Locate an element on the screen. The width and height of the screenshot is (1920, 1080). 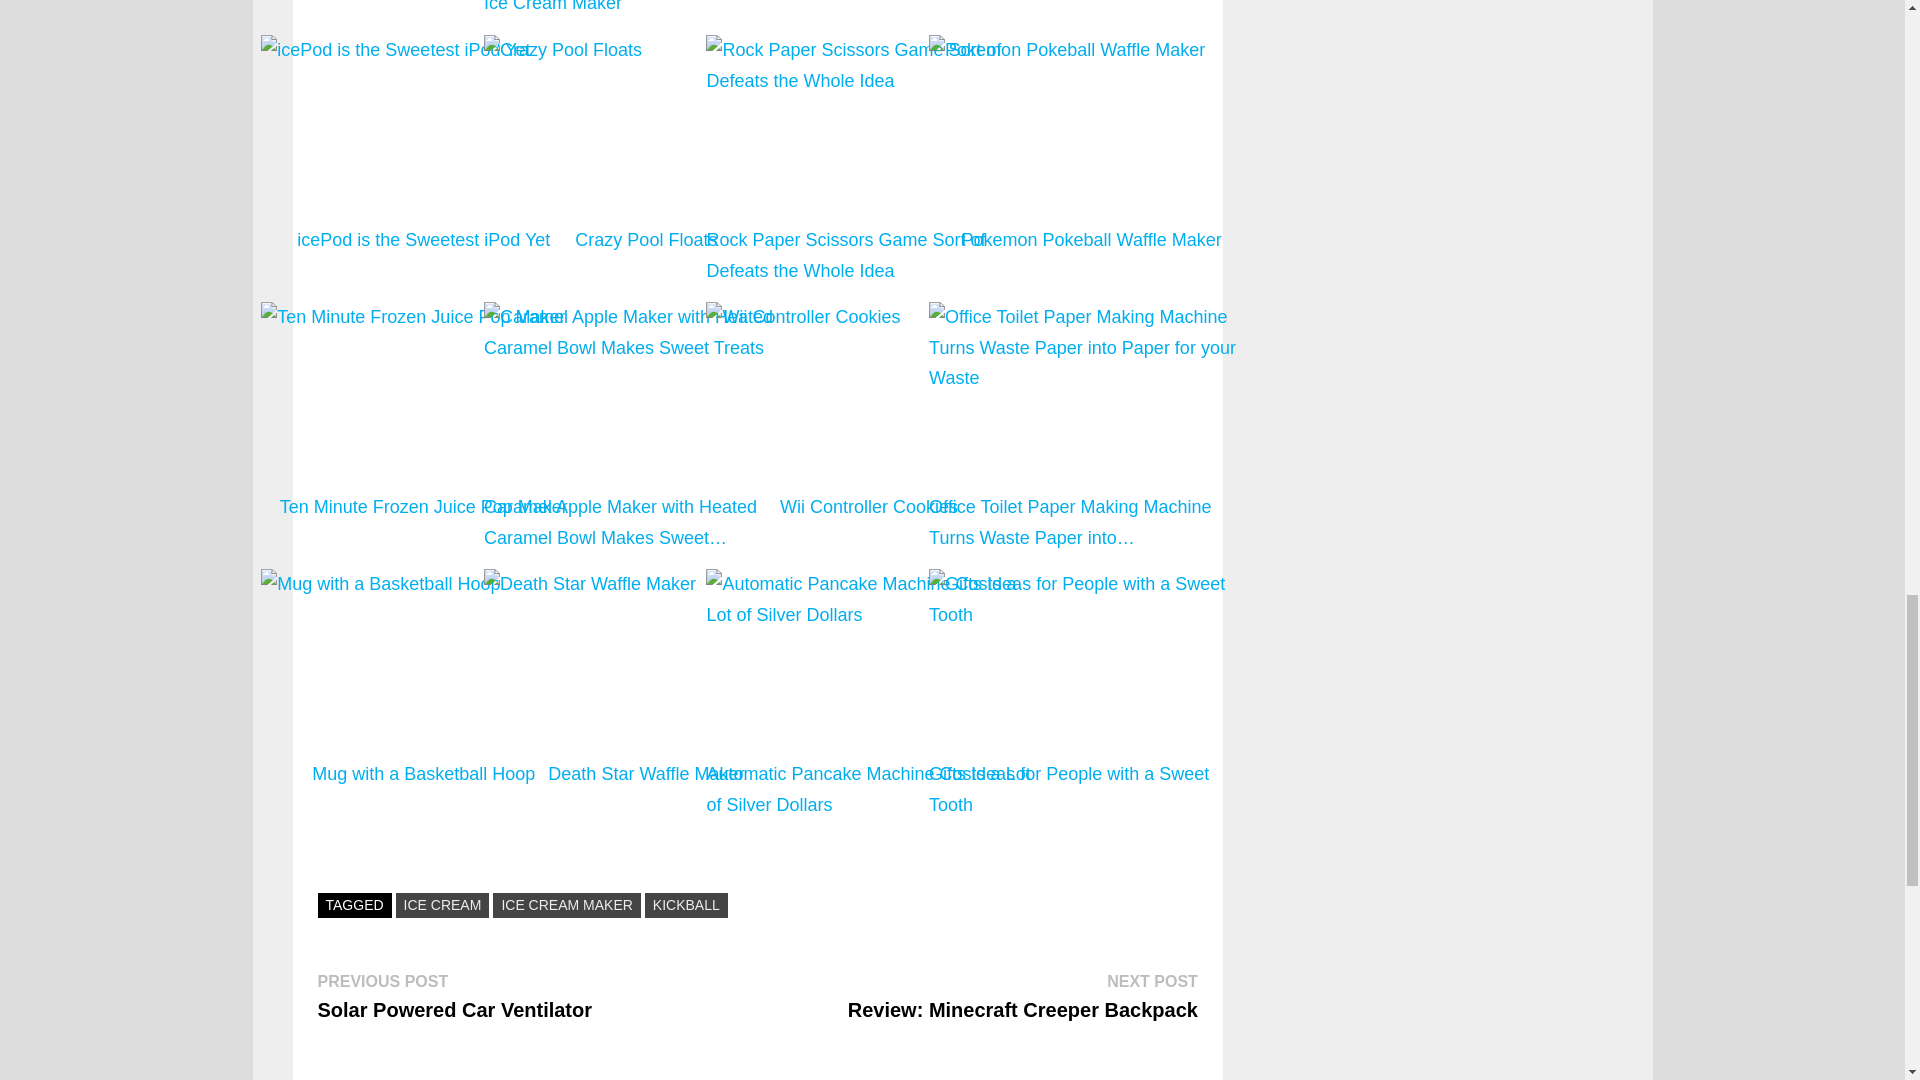
Crazy Pool Floats is located at coordinates (646, 160).